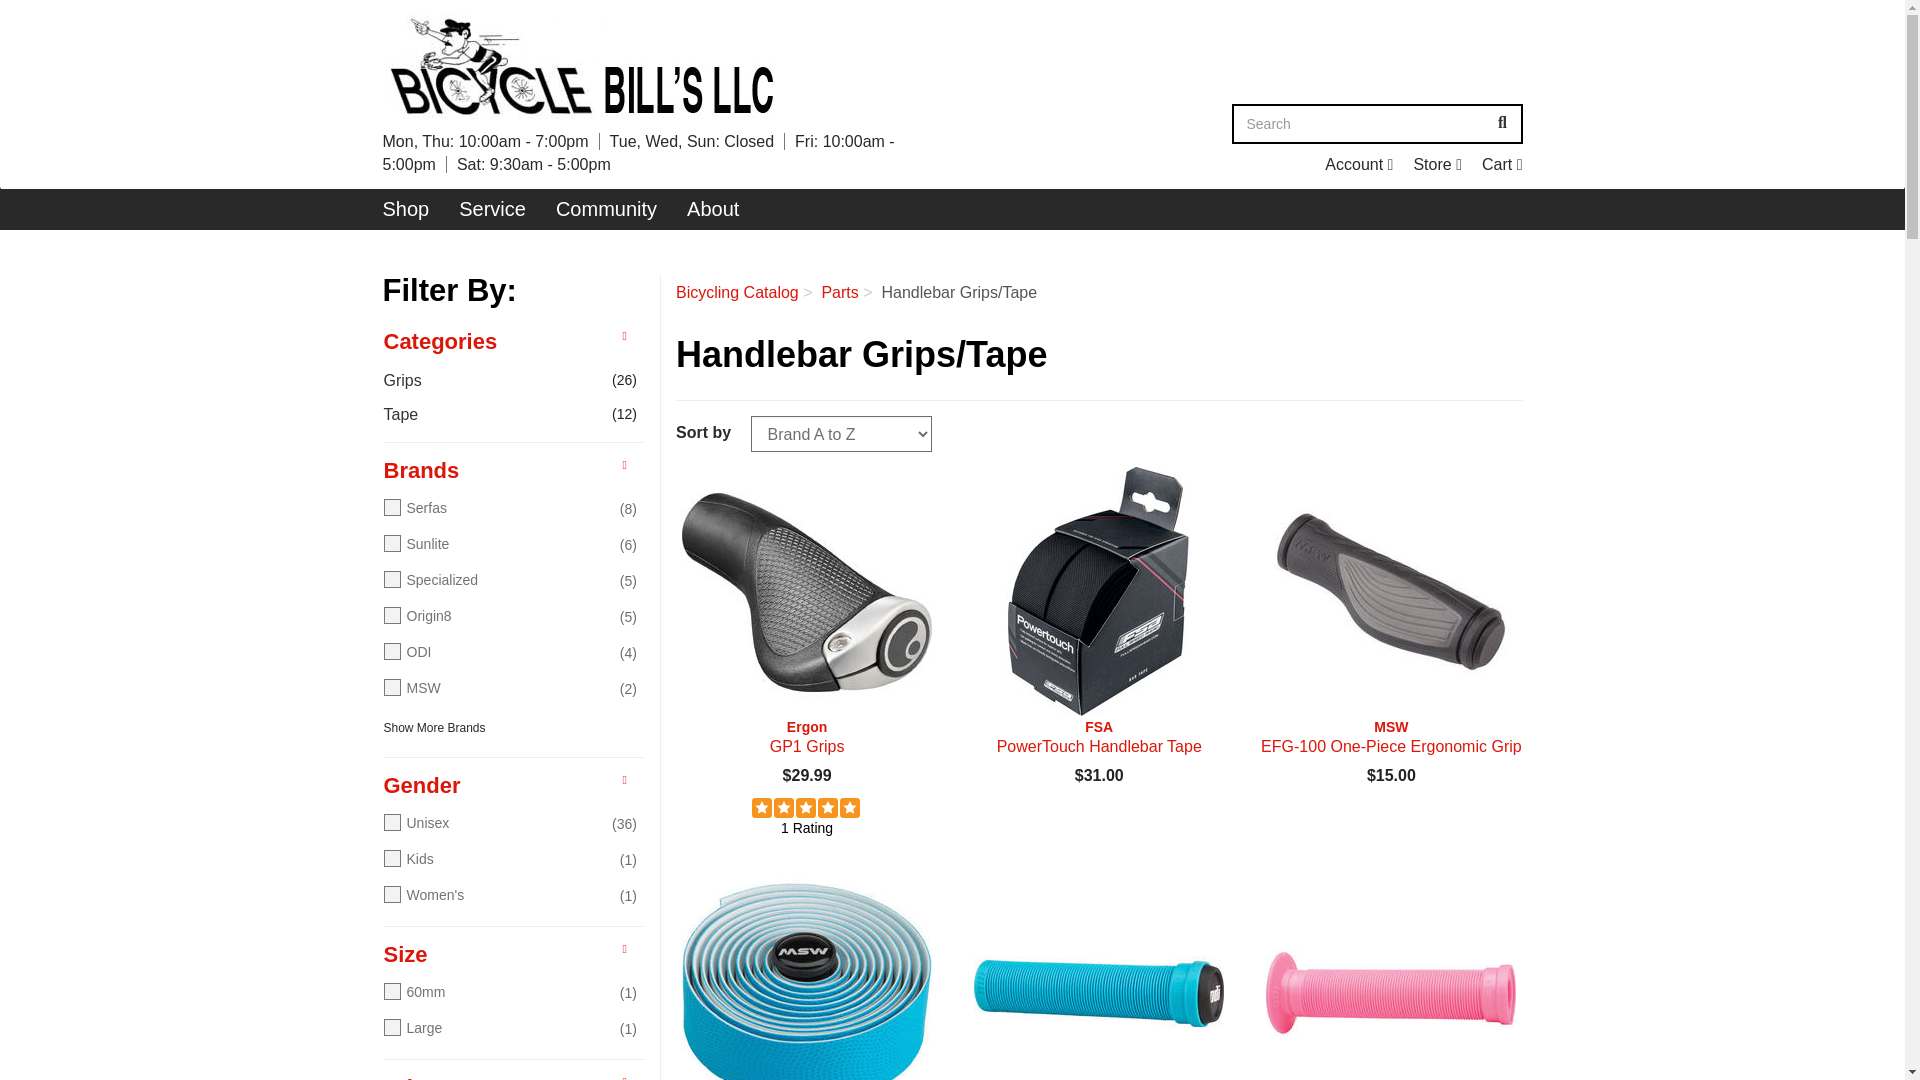  What do you see at coordinates (1098, 592) in the screenshot?
I see `Ergon GP1 Grips` at bounding box center [1098, 592].